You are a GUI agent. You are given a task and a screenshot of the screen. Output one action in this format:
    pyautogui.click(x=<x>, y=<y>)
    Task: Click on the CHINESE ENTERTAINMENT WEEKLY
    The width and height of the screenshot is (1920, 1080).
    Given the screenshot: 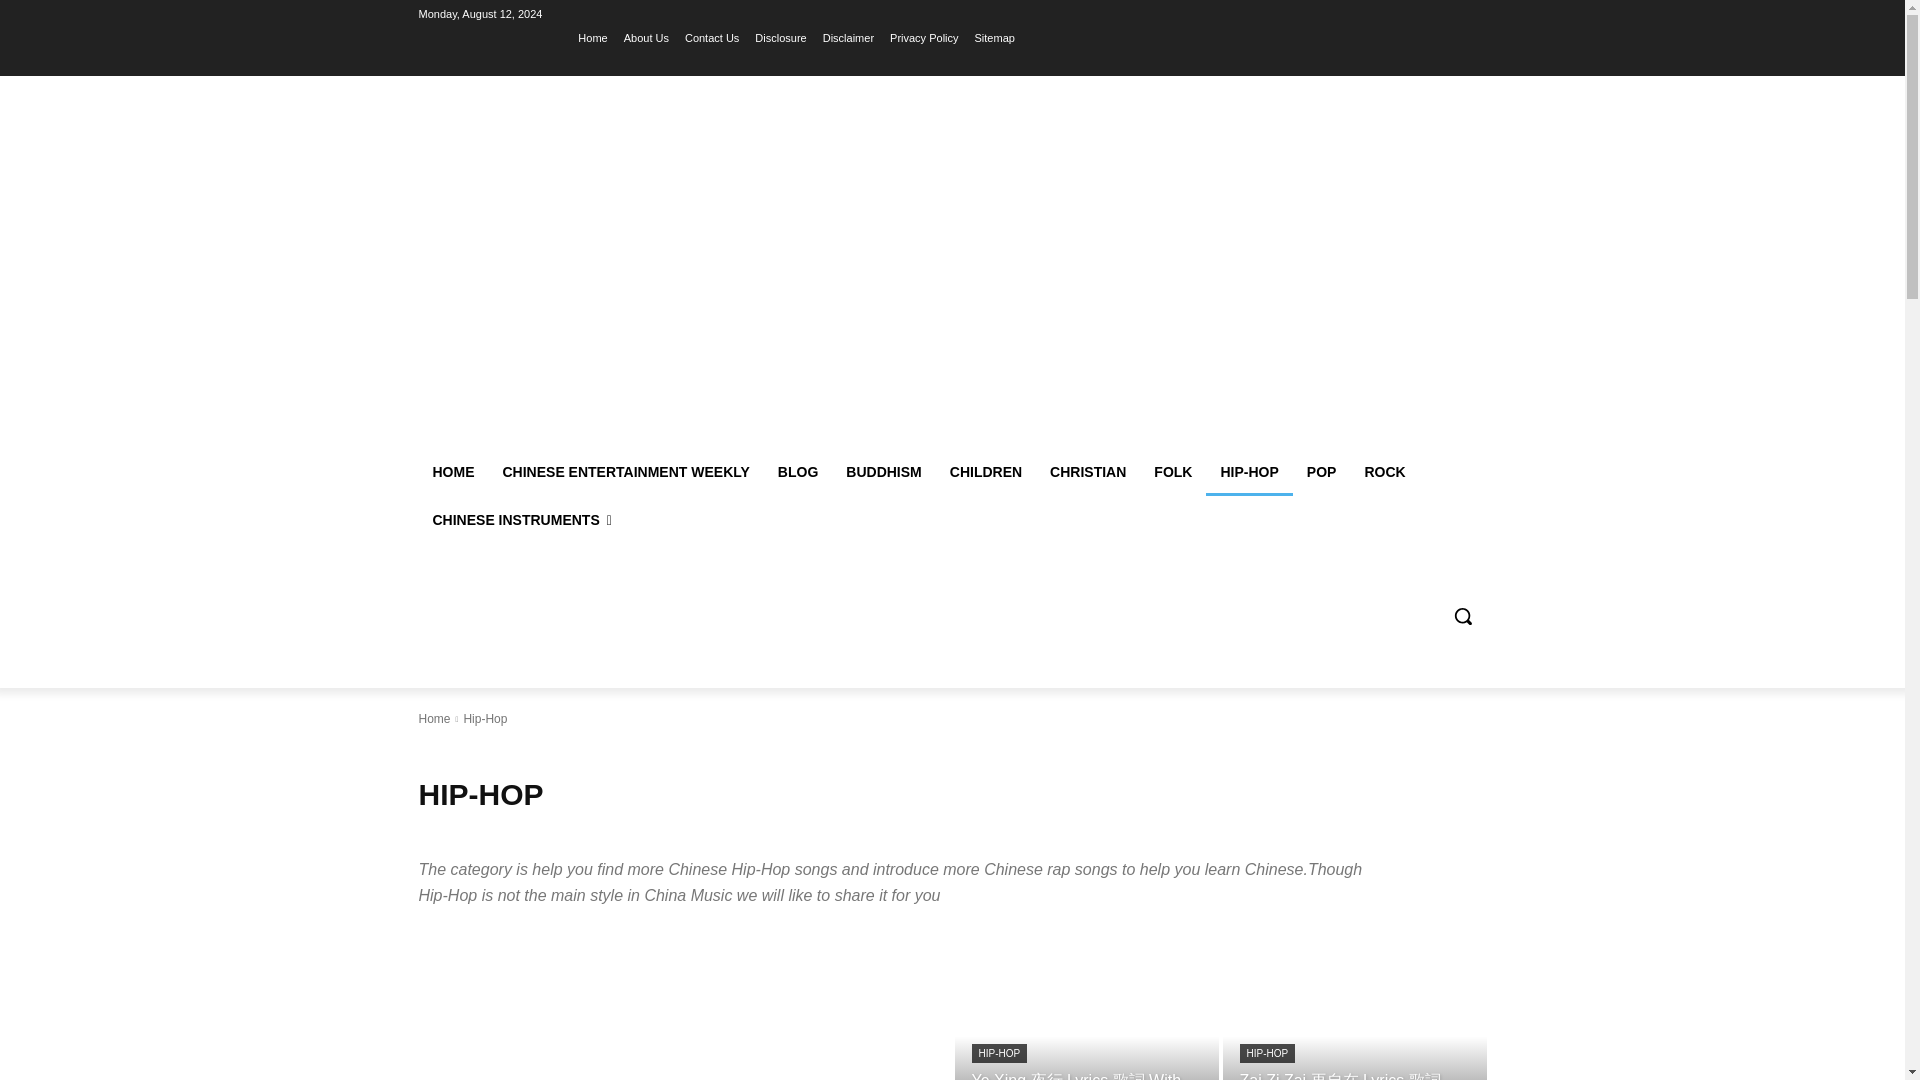 What is the action you would take?
    pyautogui.click(x=624, y=472)
    